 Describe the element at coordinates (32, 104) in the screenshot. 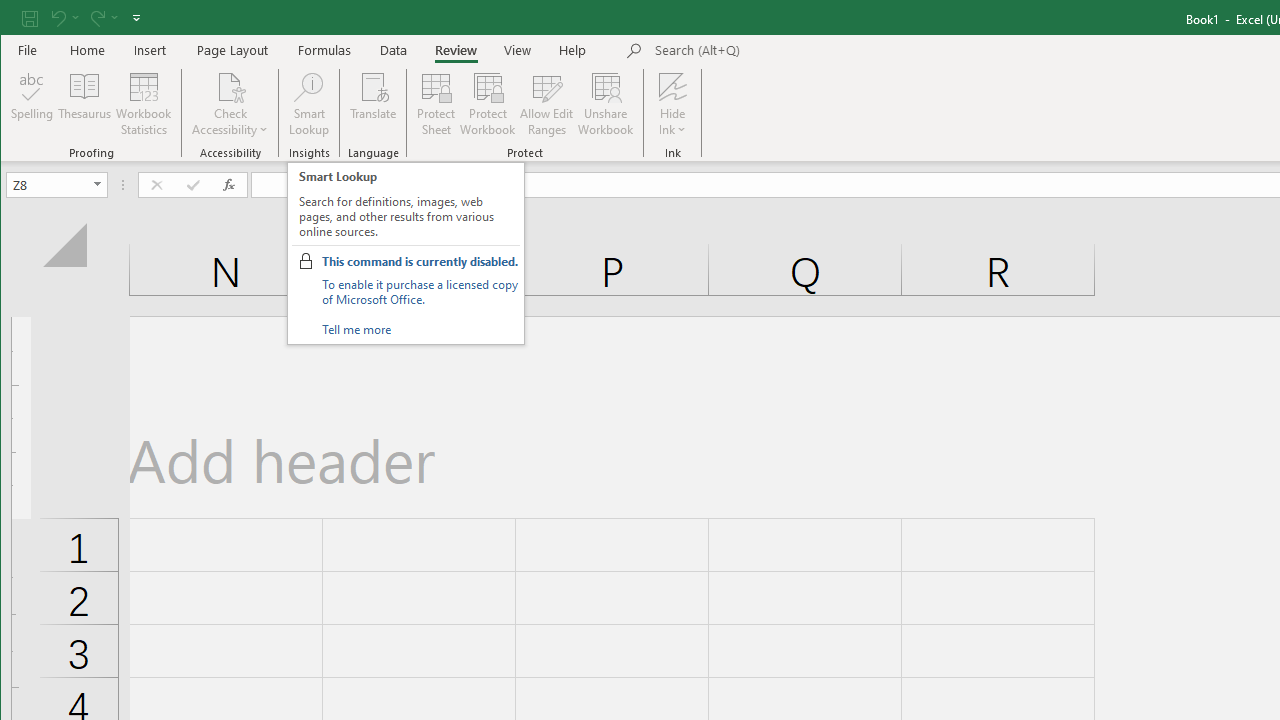

I see `Spelling...` at that location.